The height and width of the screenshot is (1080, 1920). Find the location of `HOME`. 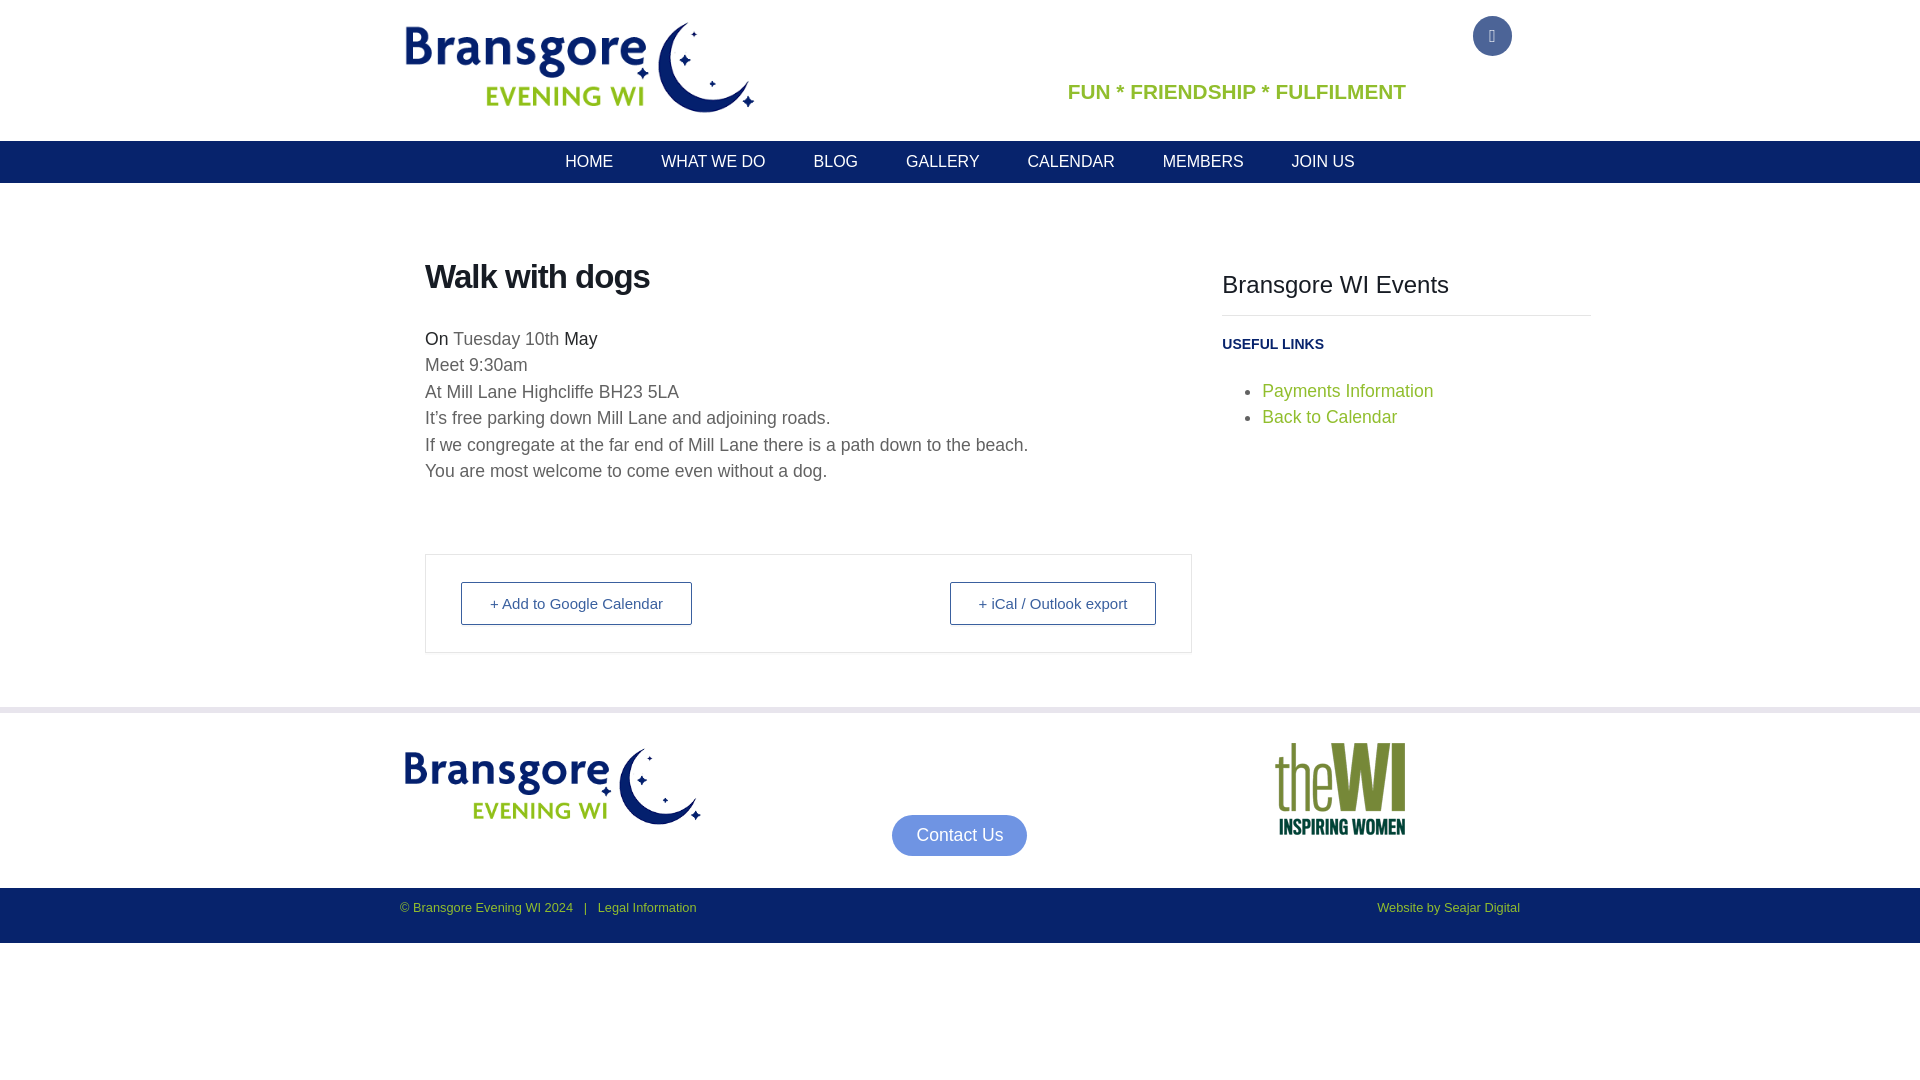

HOME is located at coordinates (589, 162).